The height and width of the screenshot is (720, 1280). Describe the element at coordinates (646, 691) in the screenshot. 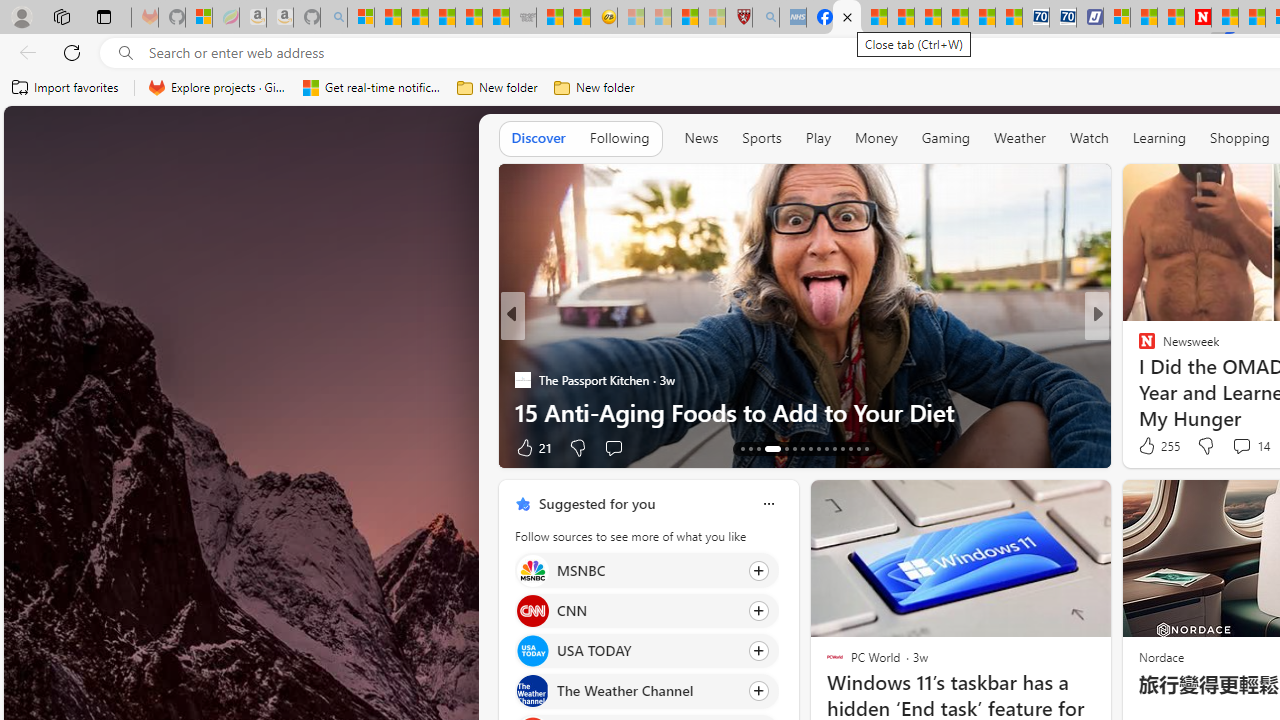

I see `Click to follow source The Weather Channel` at that location.